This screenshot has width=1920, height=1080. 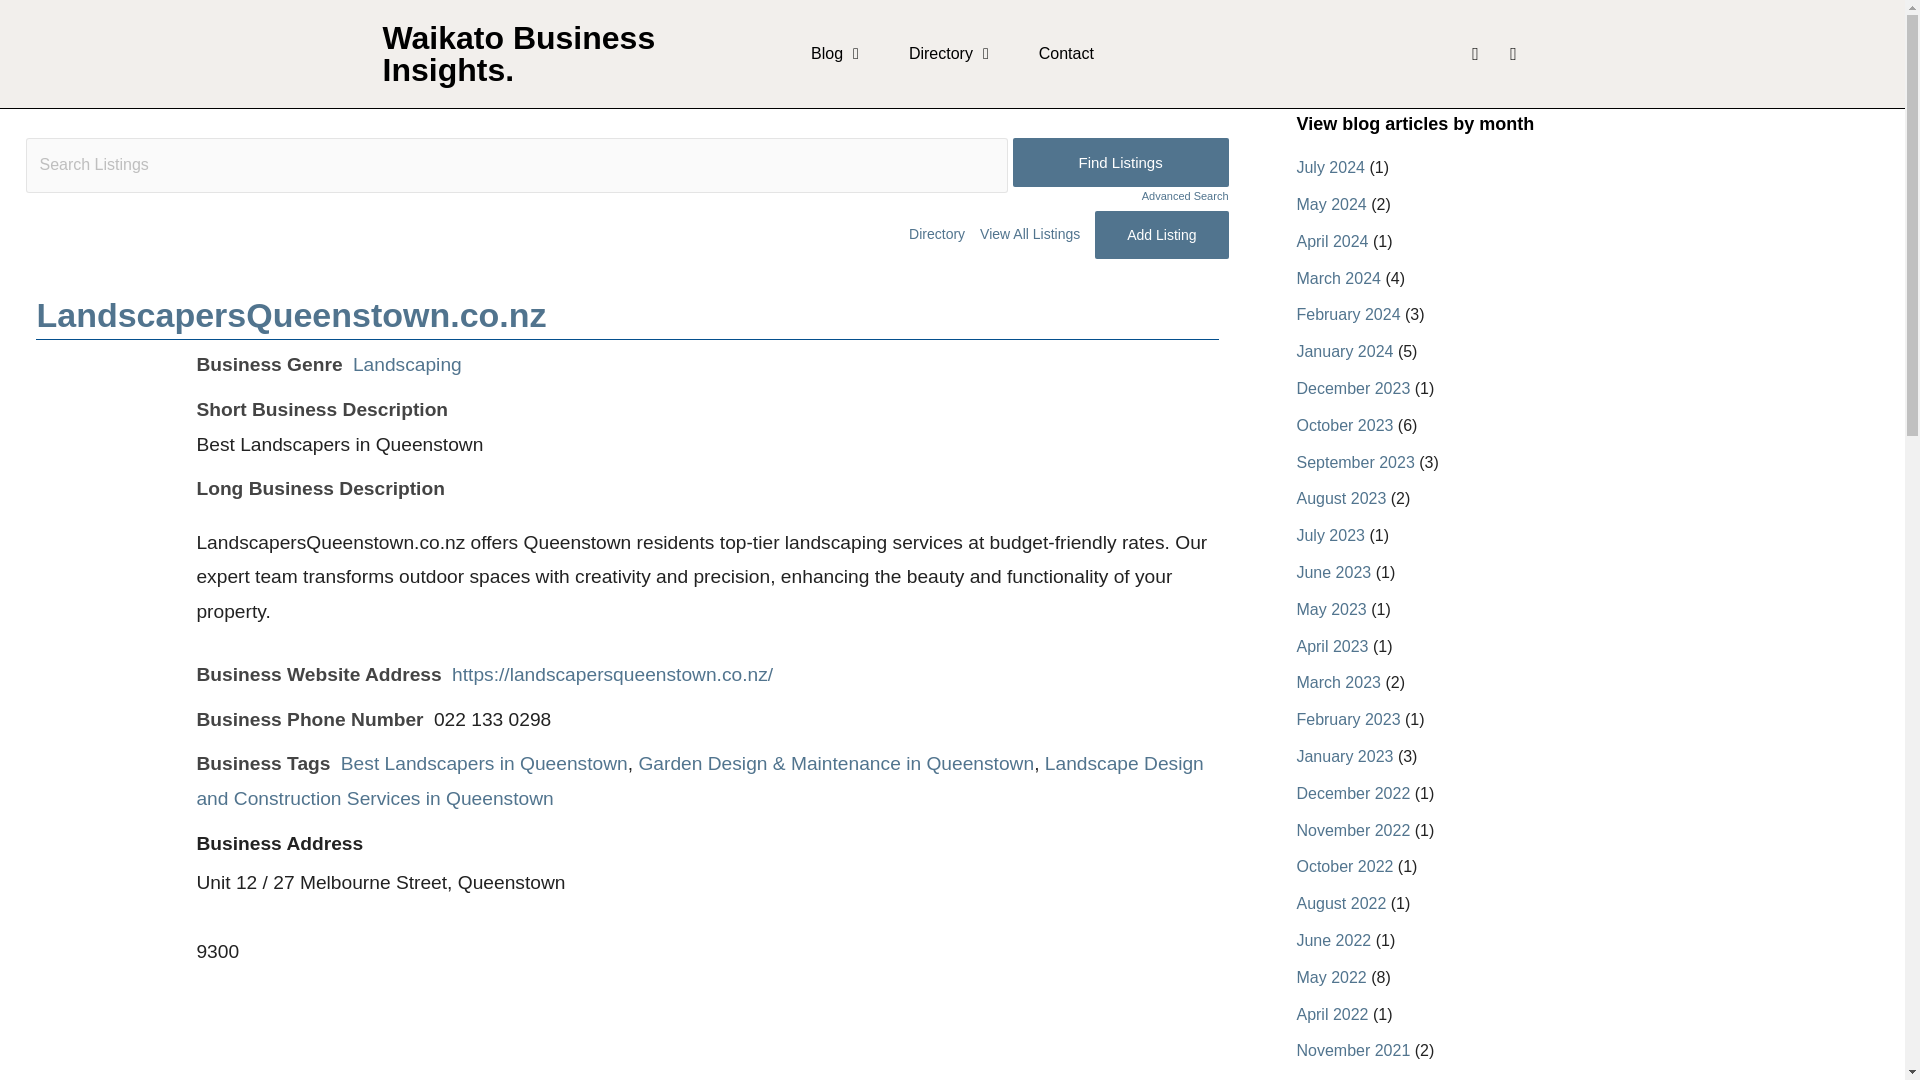 I want to click on June 2023, so click(x=1333, y=572).